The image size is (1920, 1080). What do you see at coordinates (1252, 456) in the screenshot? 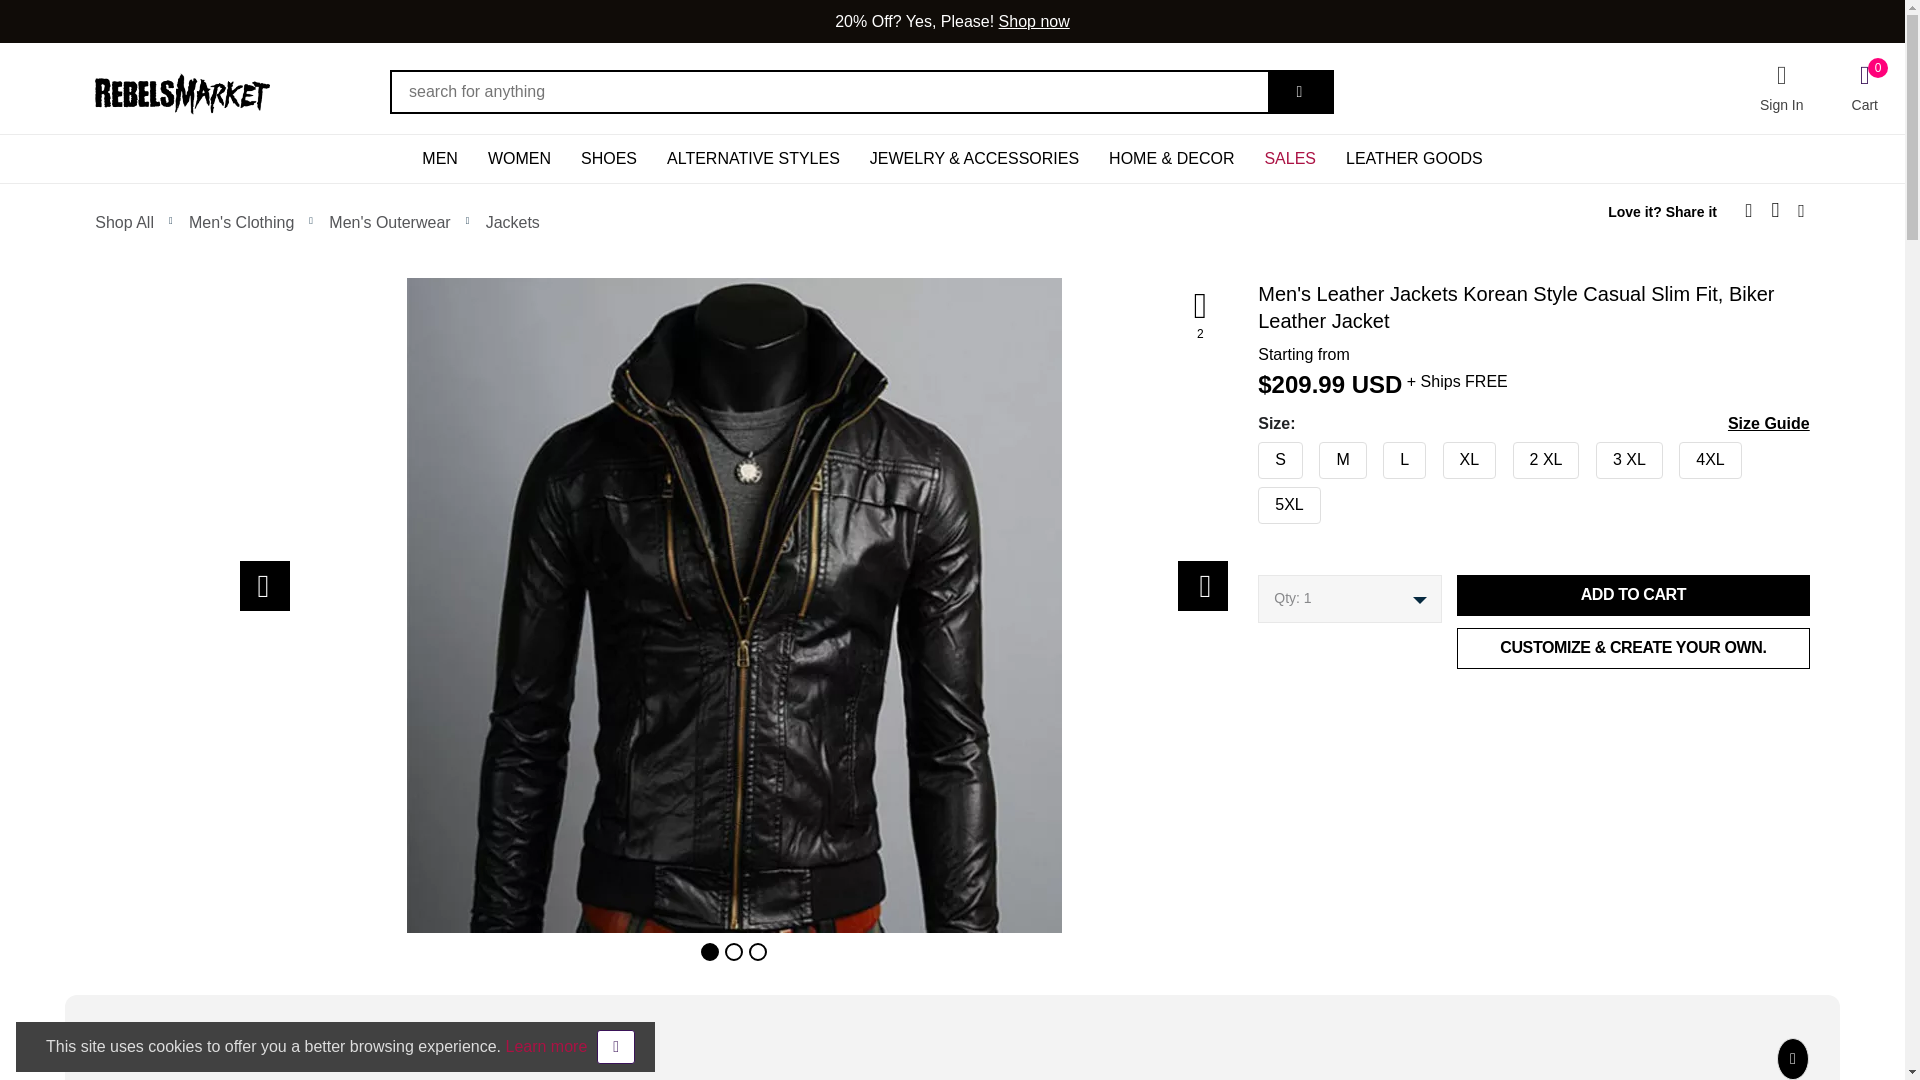
I see `M` at bounding box center [1252, 456].